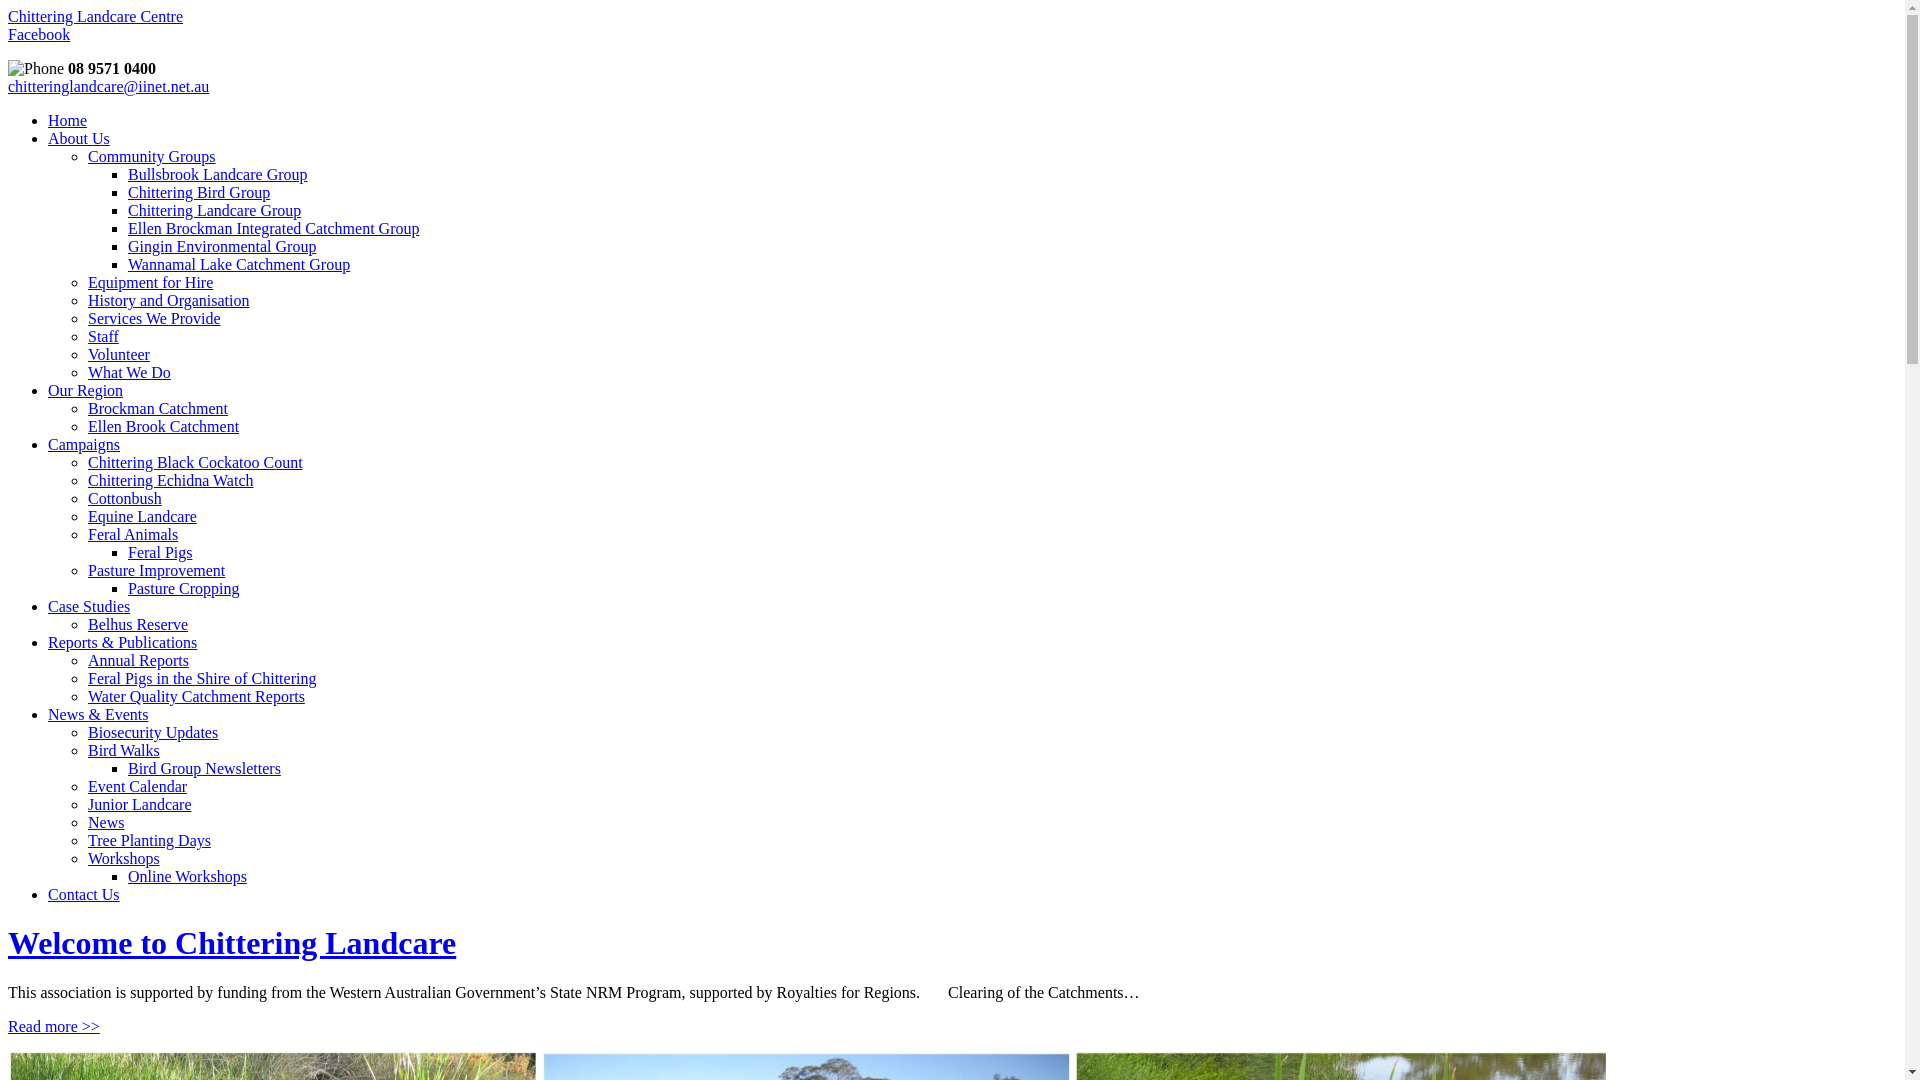  Describe the element at coordinates (84, 894) in the screenshot. I see `Contact Us` at that location.